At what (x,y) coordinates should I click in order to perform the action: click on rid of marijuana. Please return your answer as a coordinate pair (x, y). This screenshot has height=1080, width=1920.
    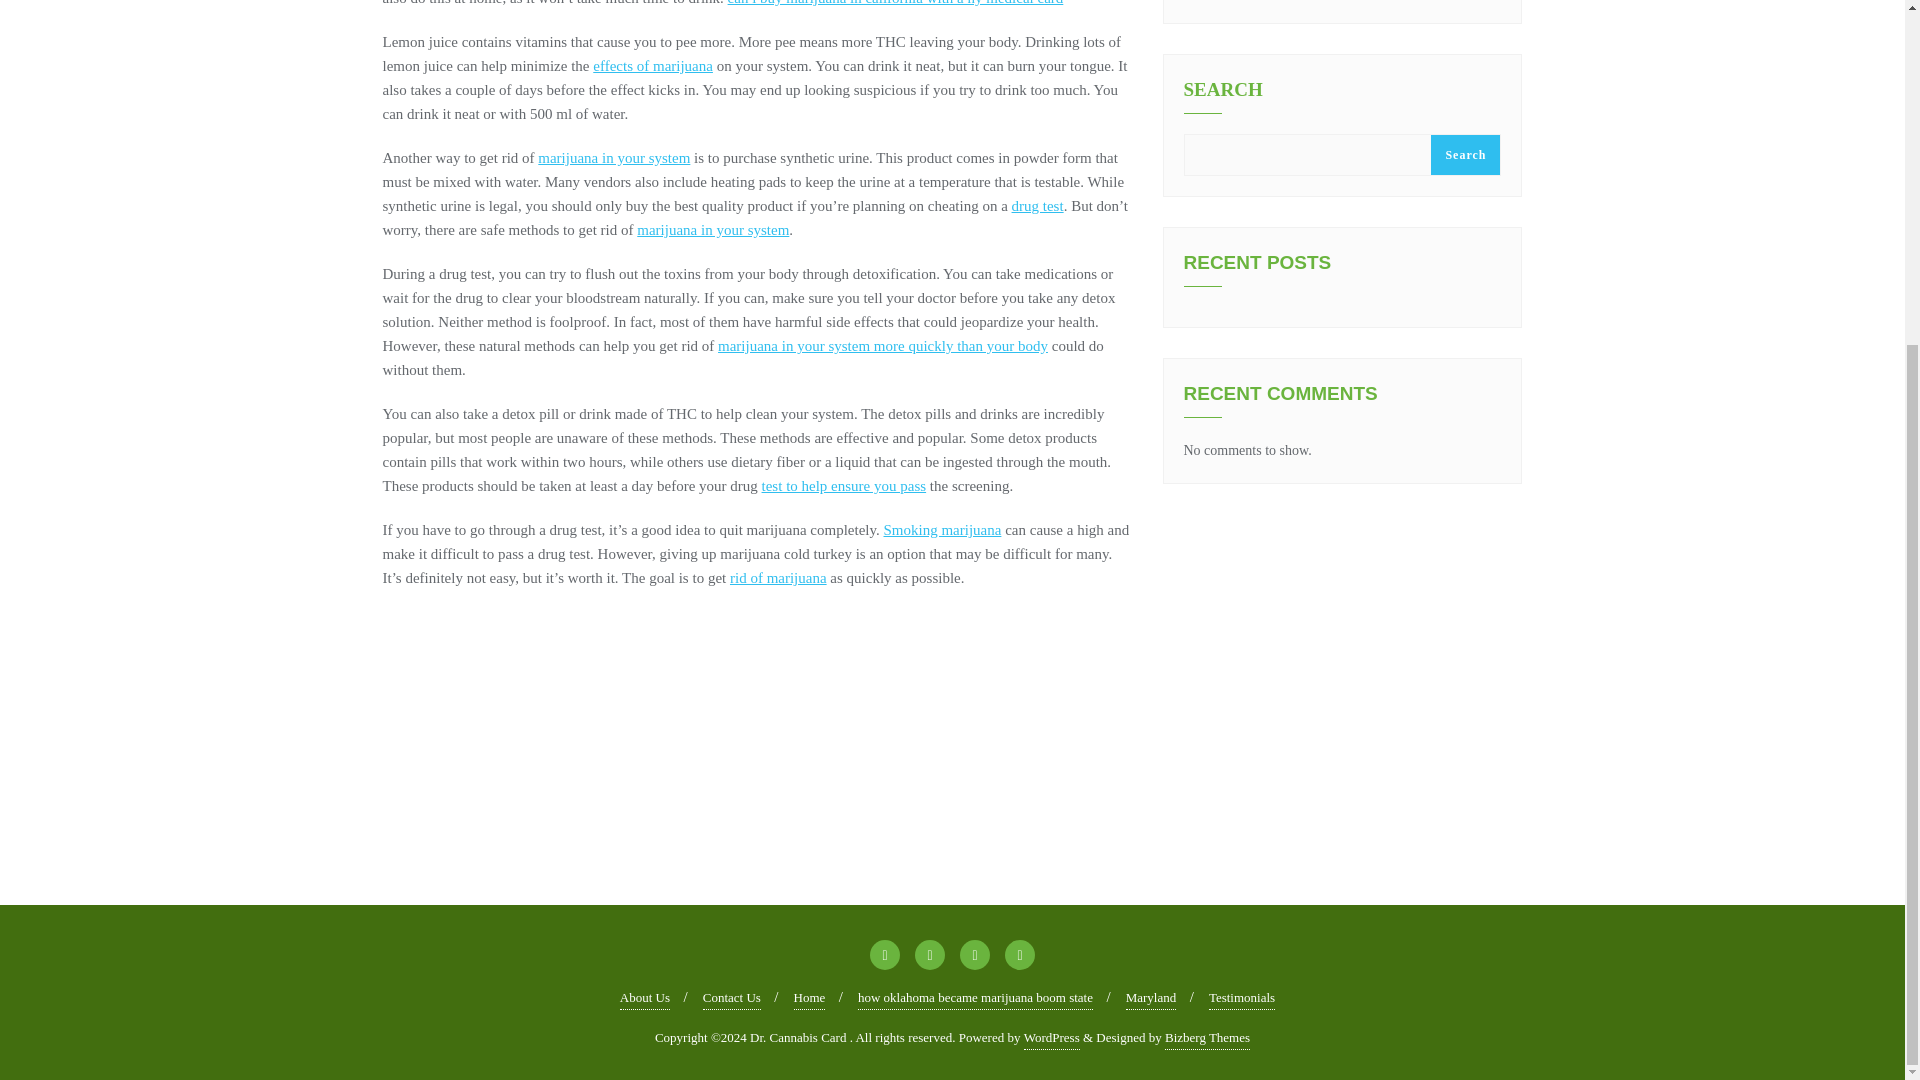
    Looking at the image, I should click on (778, 578).